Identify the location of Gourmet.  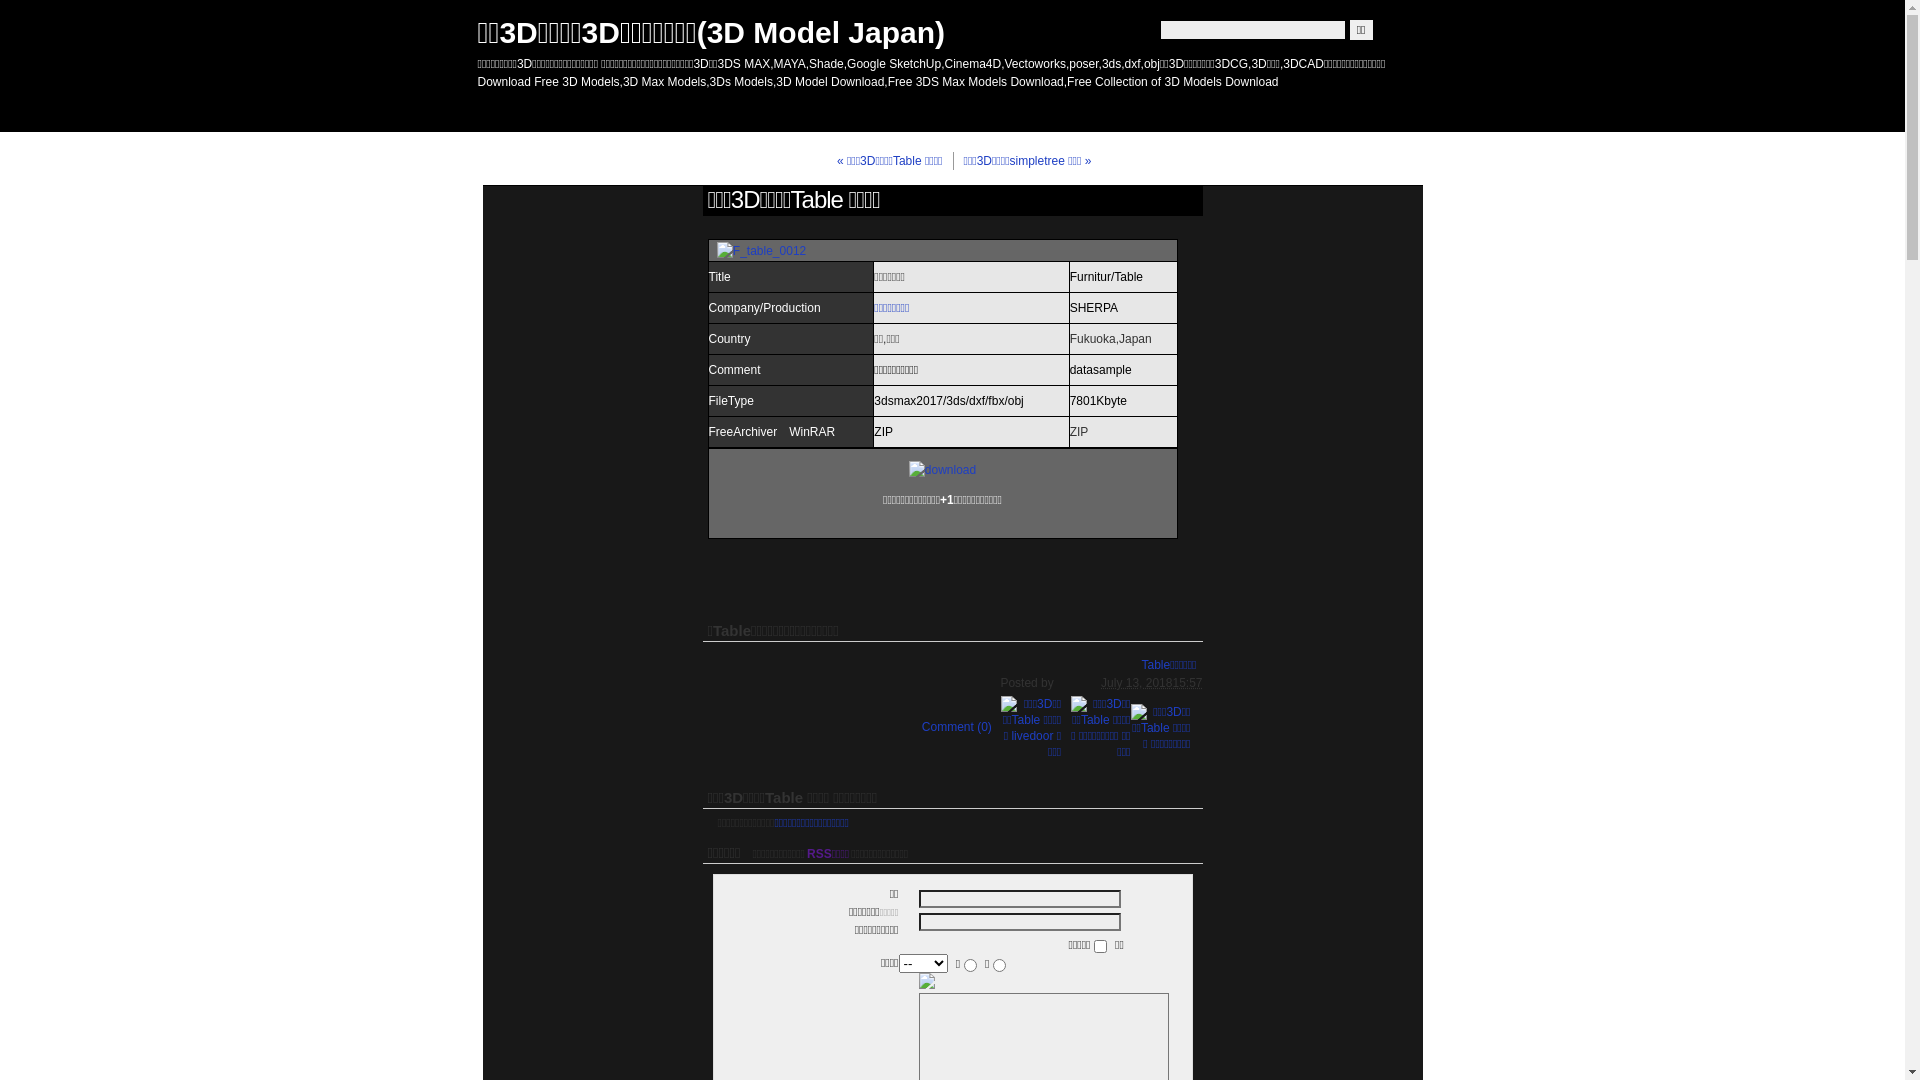
(688, 111).